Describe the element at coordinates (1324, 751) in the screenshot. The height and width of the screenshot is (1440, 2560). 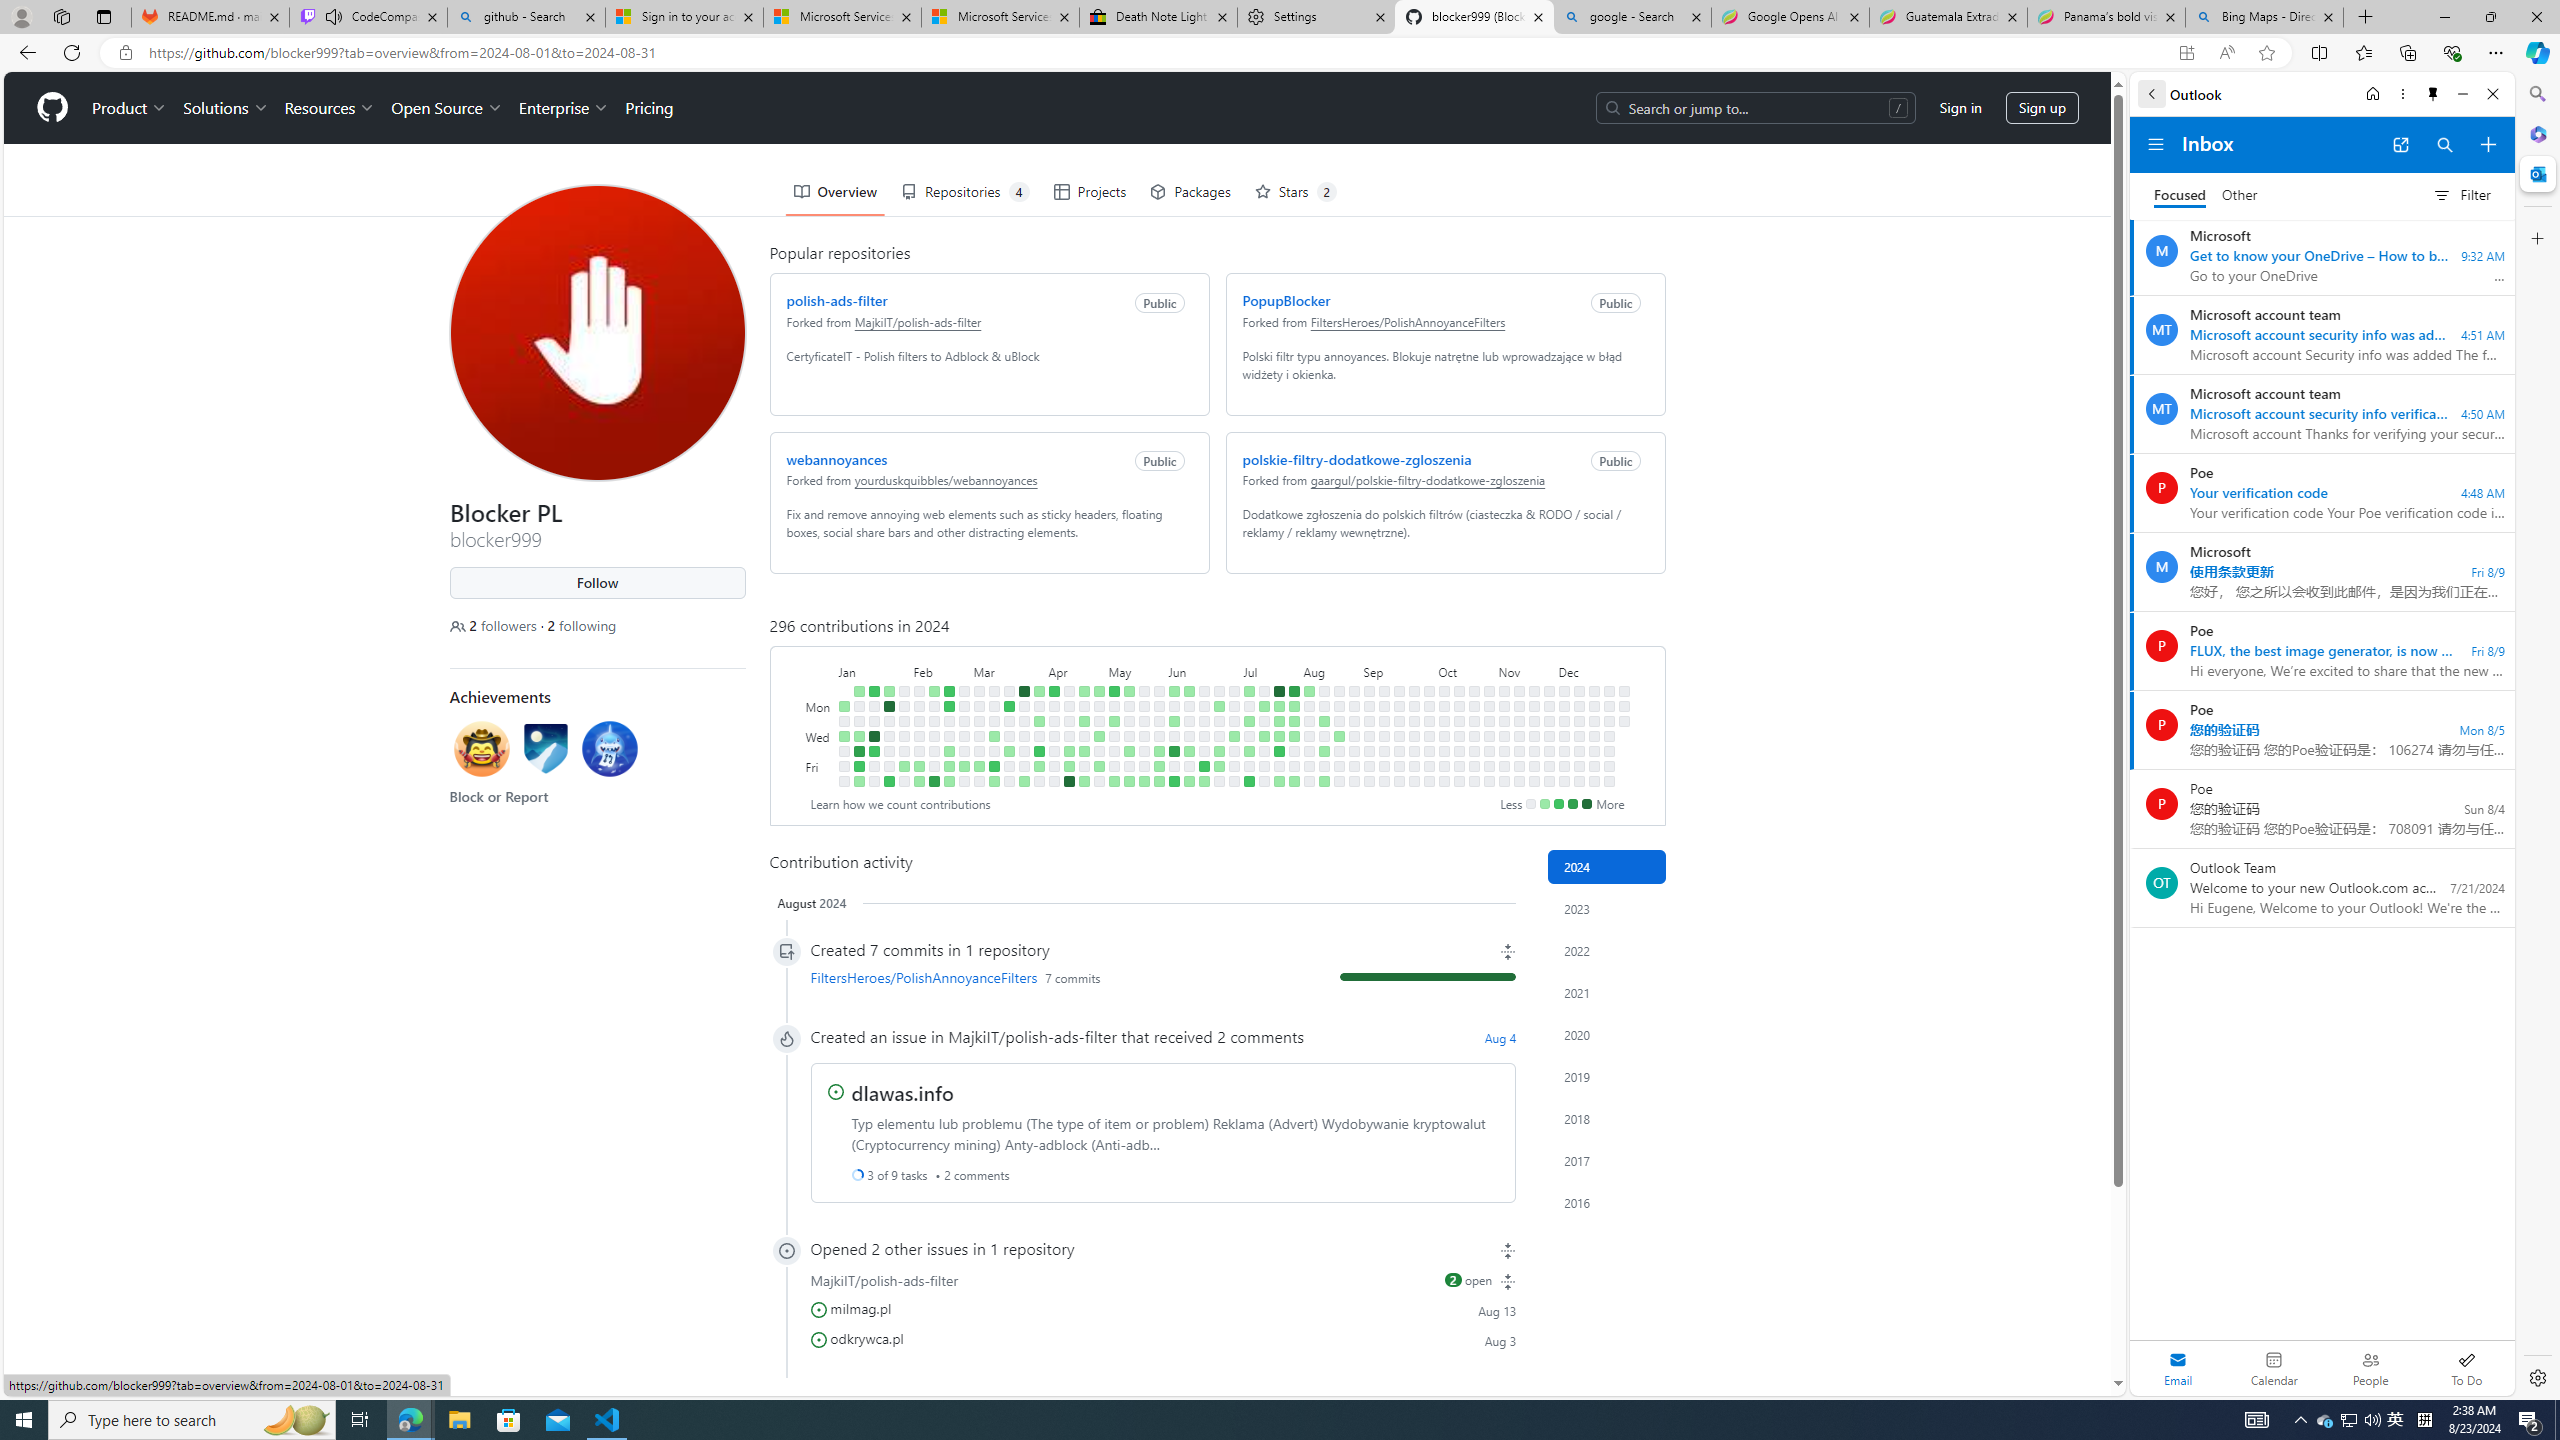
I see `1 contribution on August 15th.` at that location.